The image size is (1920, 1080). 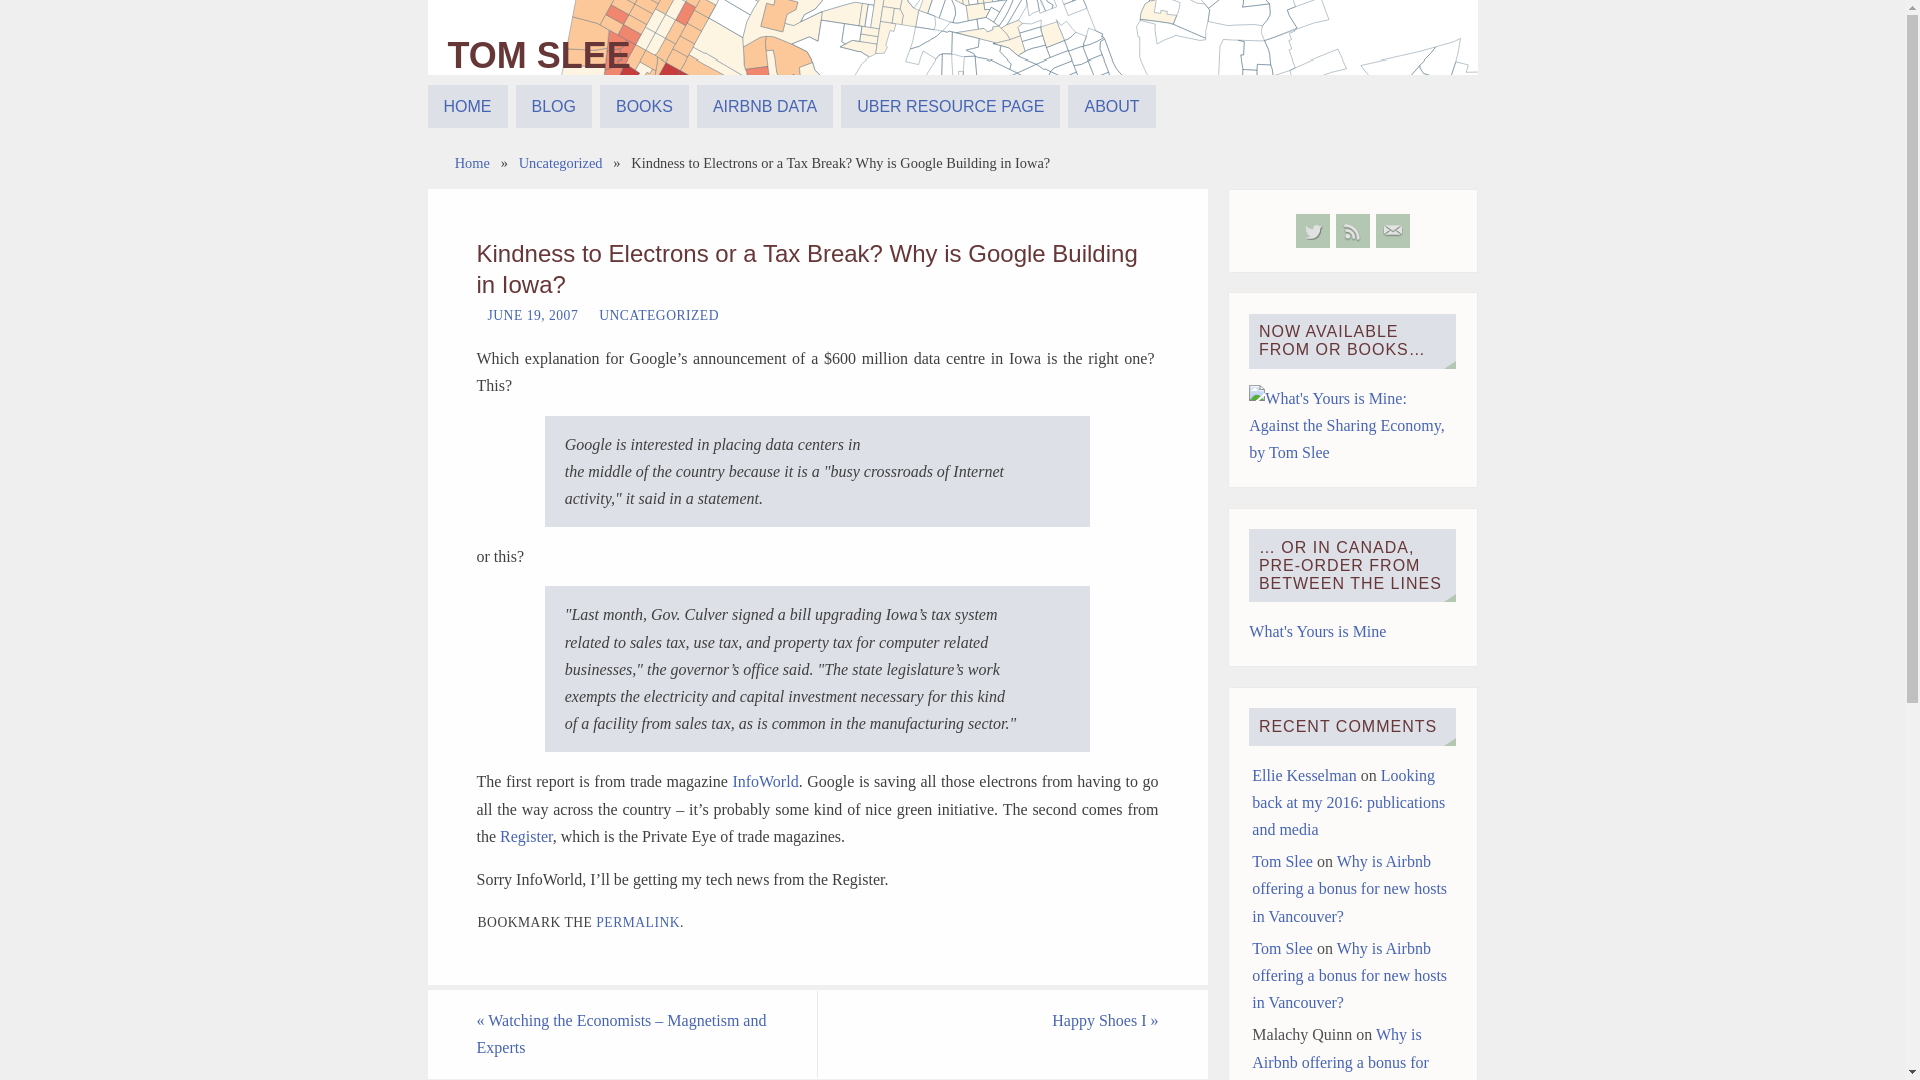 I want to click on Why is Airbnb offering a bonus for new hosts in Vancouver?, so click(x=1349, y=974).